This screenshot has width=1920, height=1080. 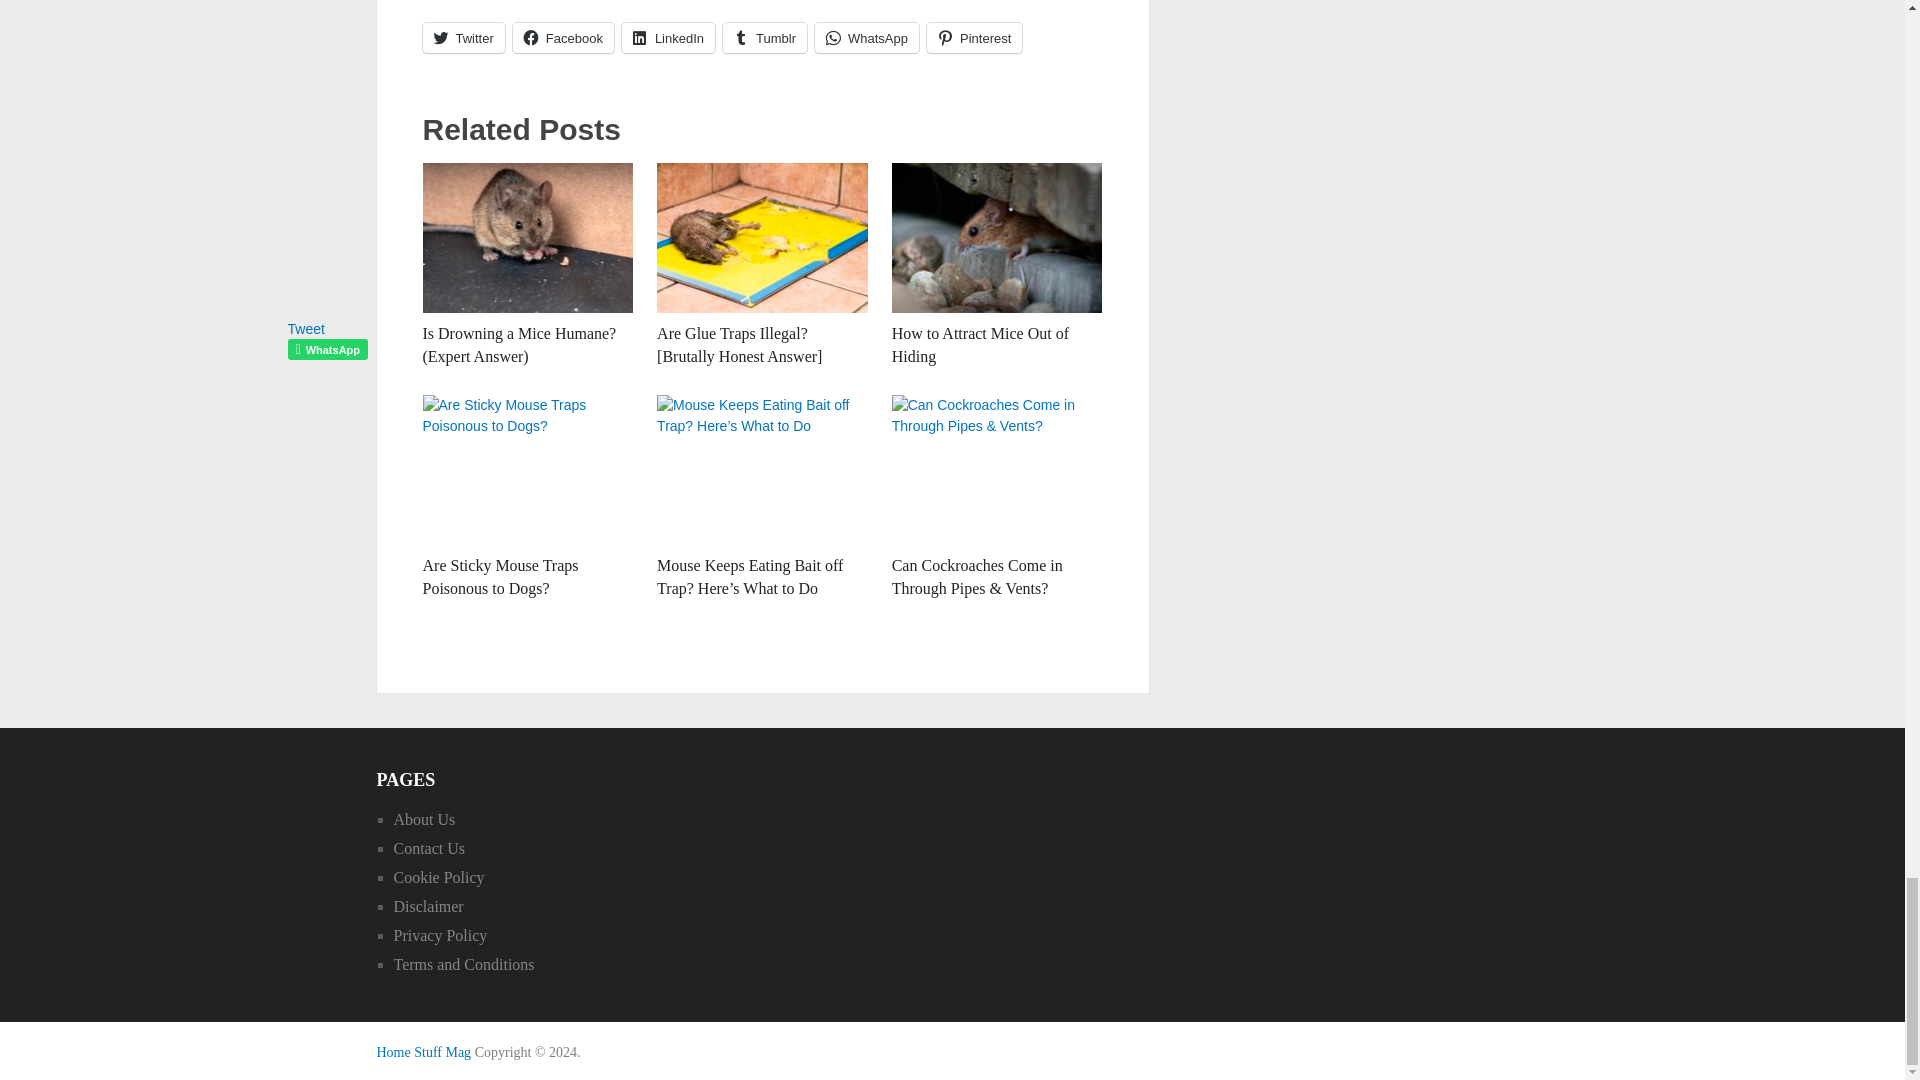 I want to click on How to Attract Mice Out of Hiding, so click(x=980, y=344).